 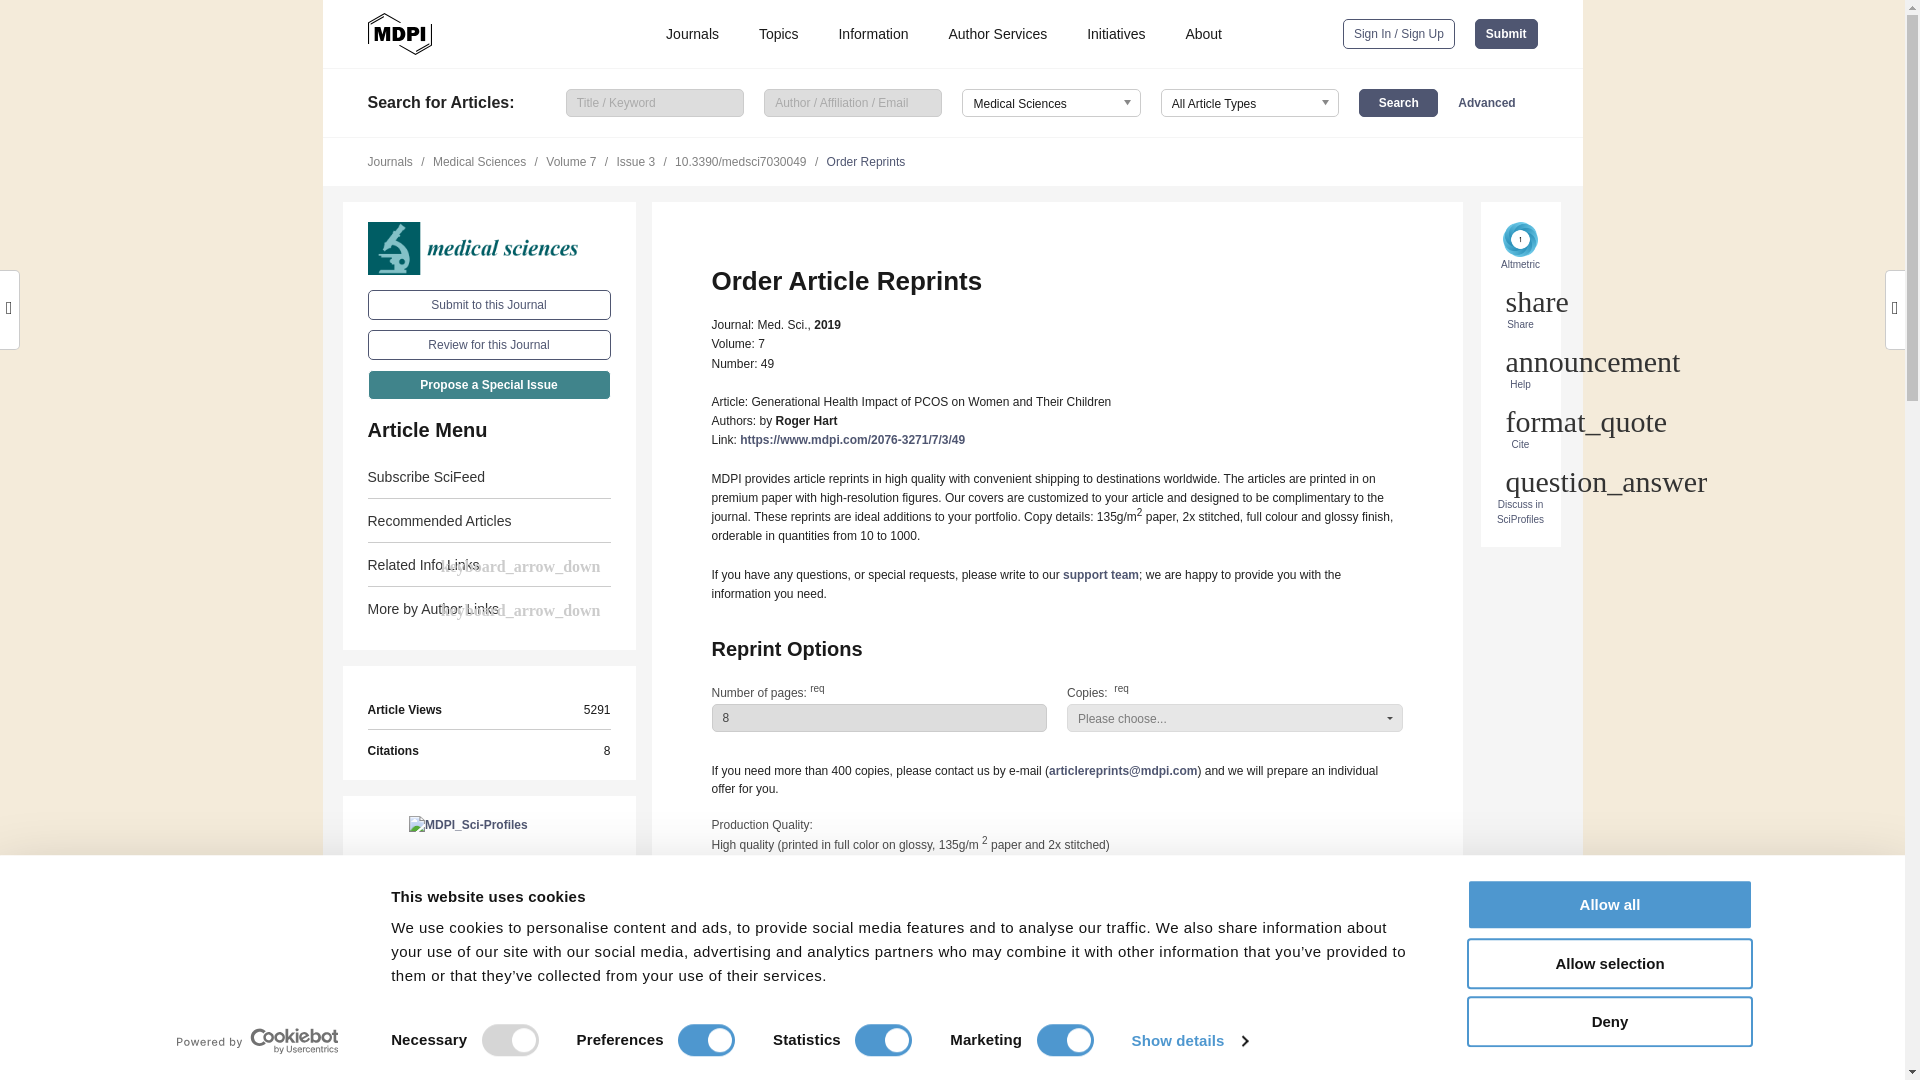 What do you see at coordinates (942, 952) in the screenshot?
I see `GBP` at bounding box center [942, 952].